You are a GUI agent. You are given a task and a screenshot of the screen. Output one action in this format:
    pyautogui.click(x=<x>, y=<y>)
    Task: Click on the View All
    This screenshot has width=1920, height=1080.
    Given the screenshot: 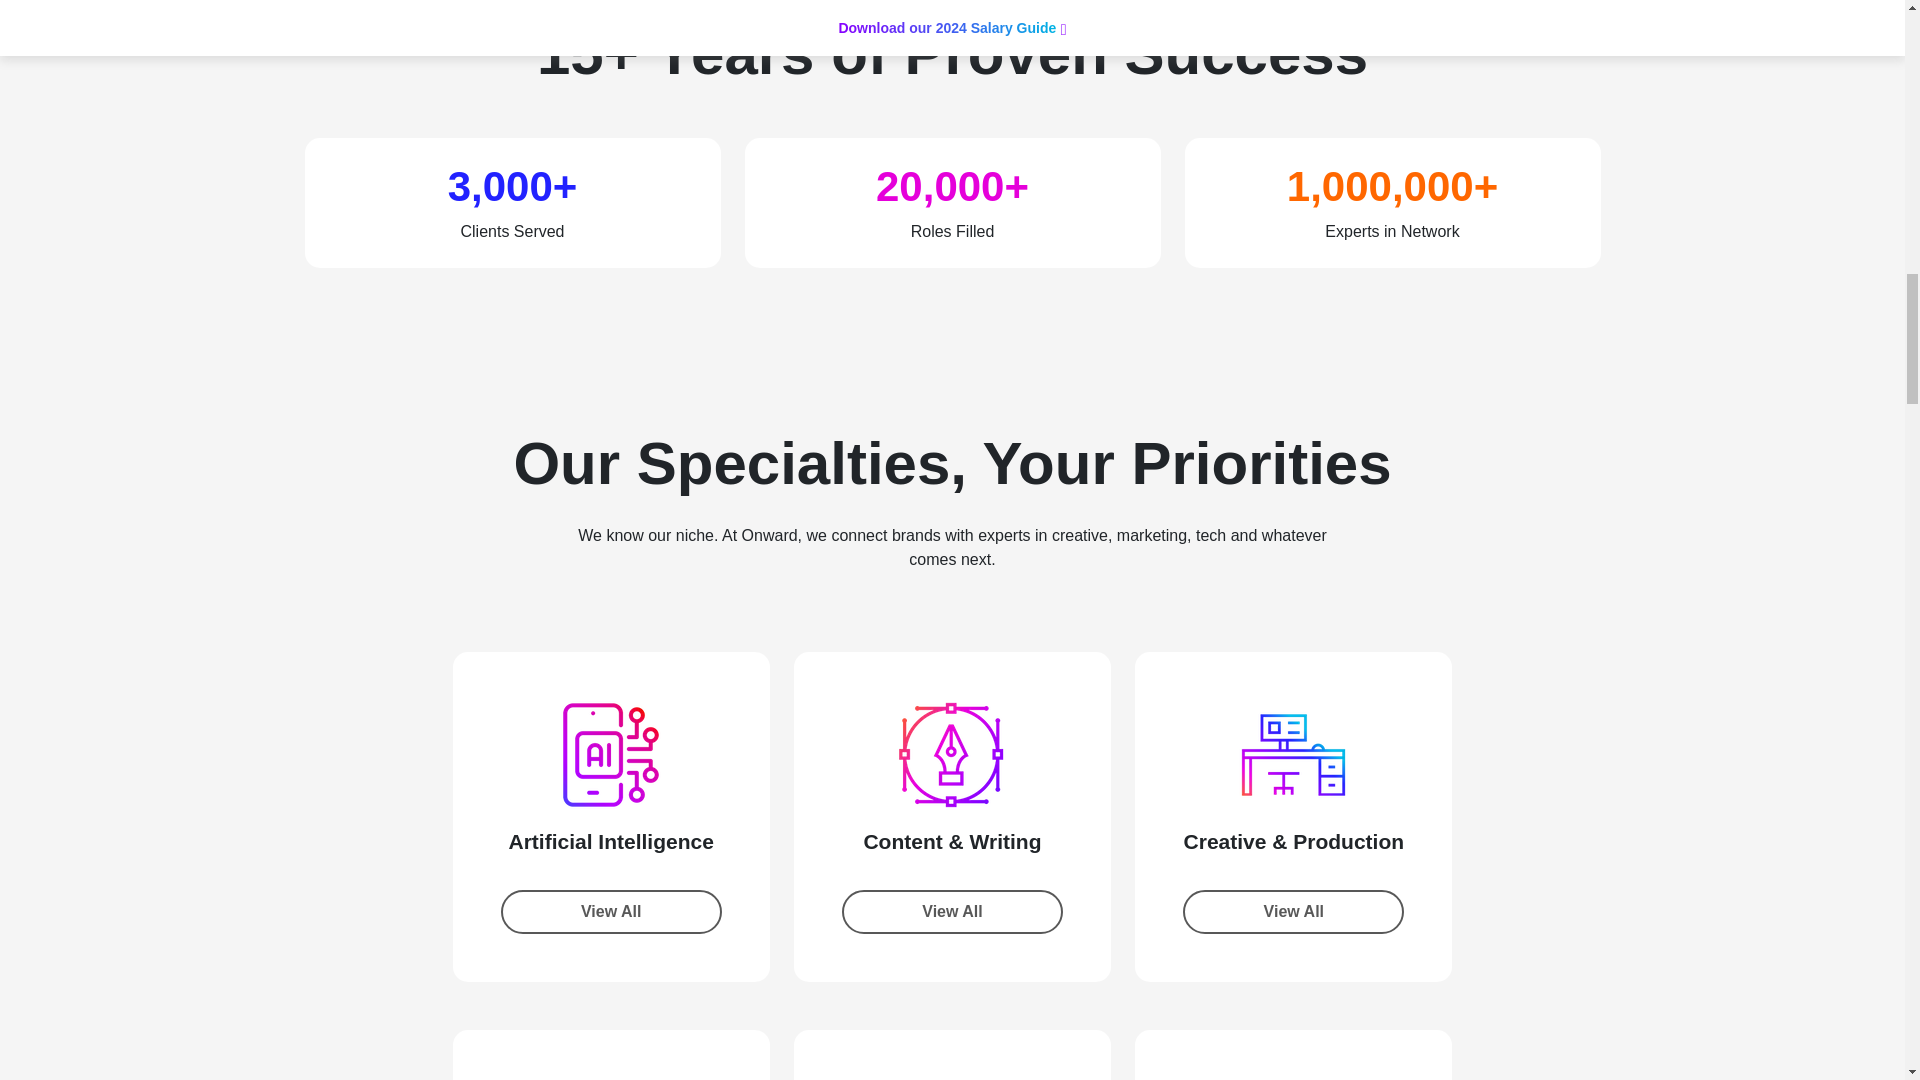 What is the action you would take?
    pyautogui.click(x=1292, y=912)
    